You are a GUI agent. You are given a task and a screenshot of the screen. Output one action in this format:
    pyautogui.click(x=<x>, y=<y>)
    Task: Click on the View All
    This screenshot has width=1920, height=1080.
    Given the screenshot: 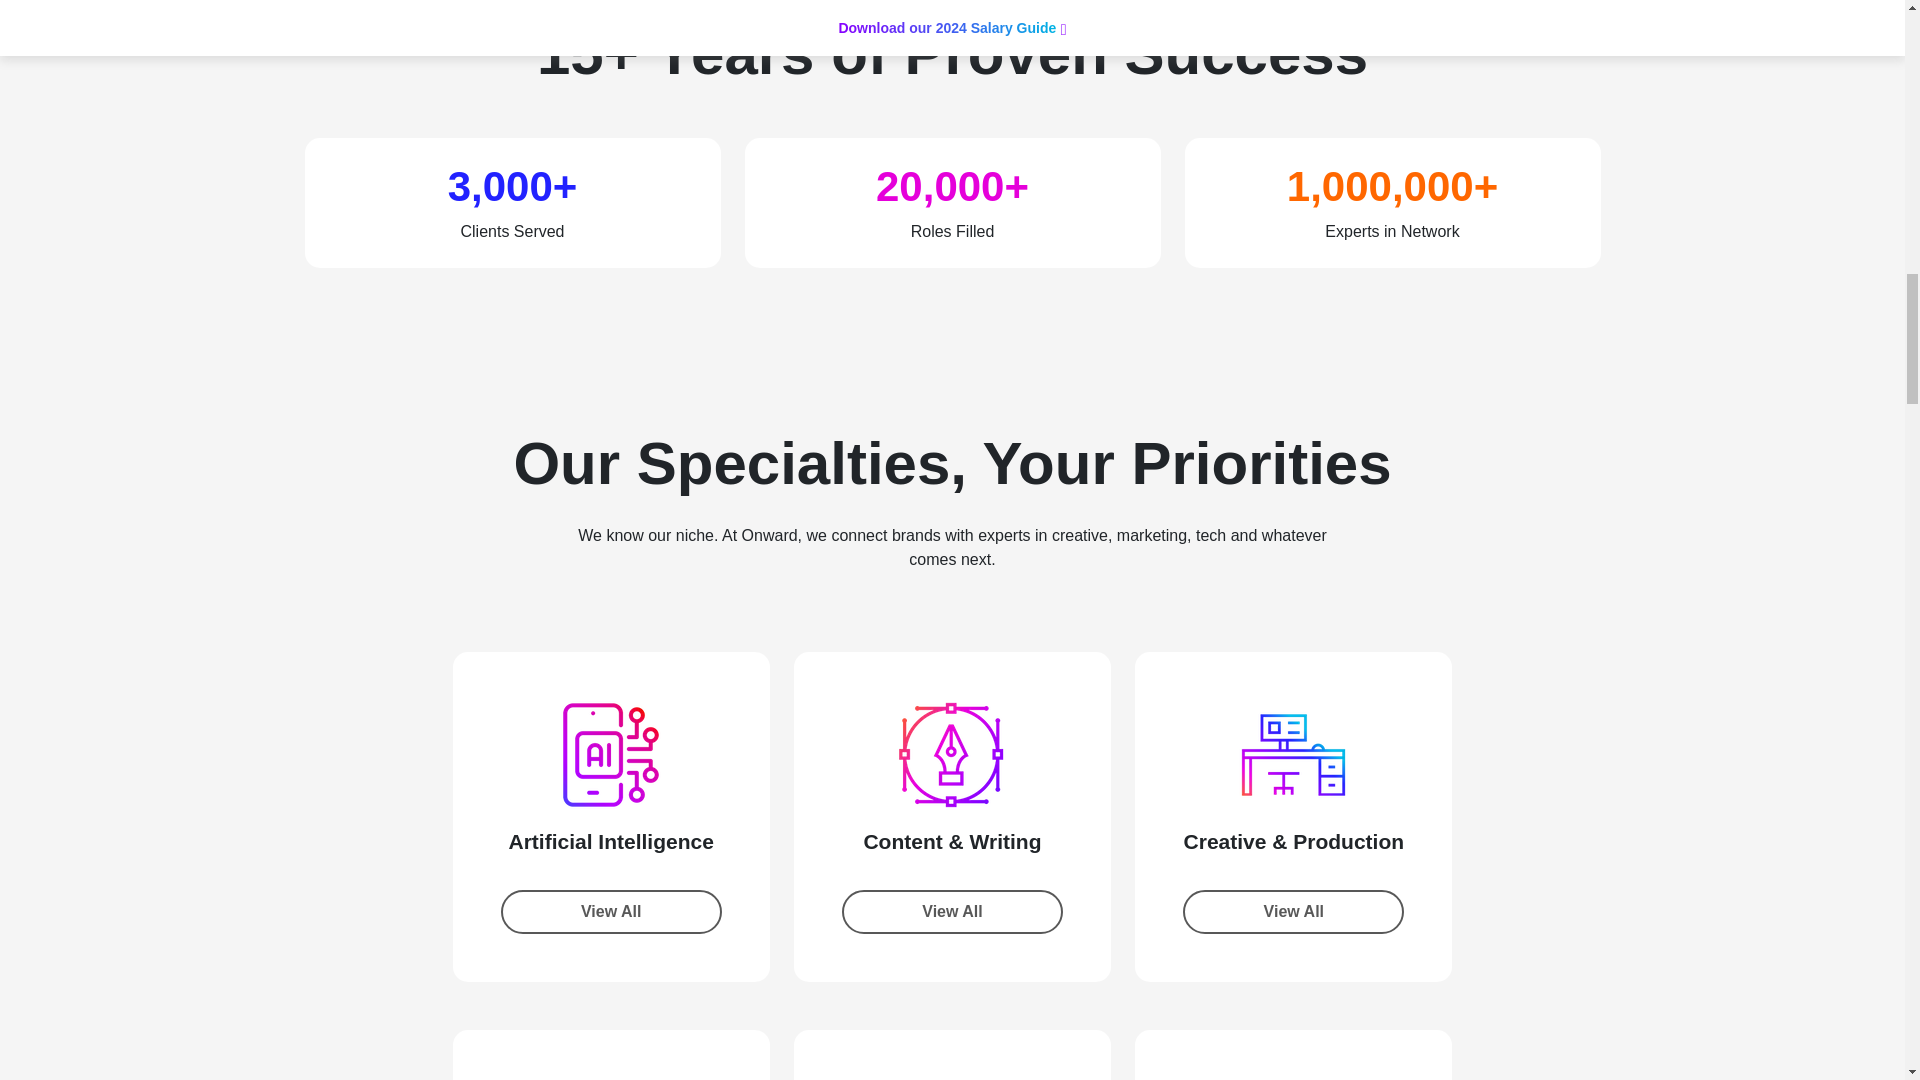 What is the action you would take?
    pyautogui.click(x=1292, y=912)
    